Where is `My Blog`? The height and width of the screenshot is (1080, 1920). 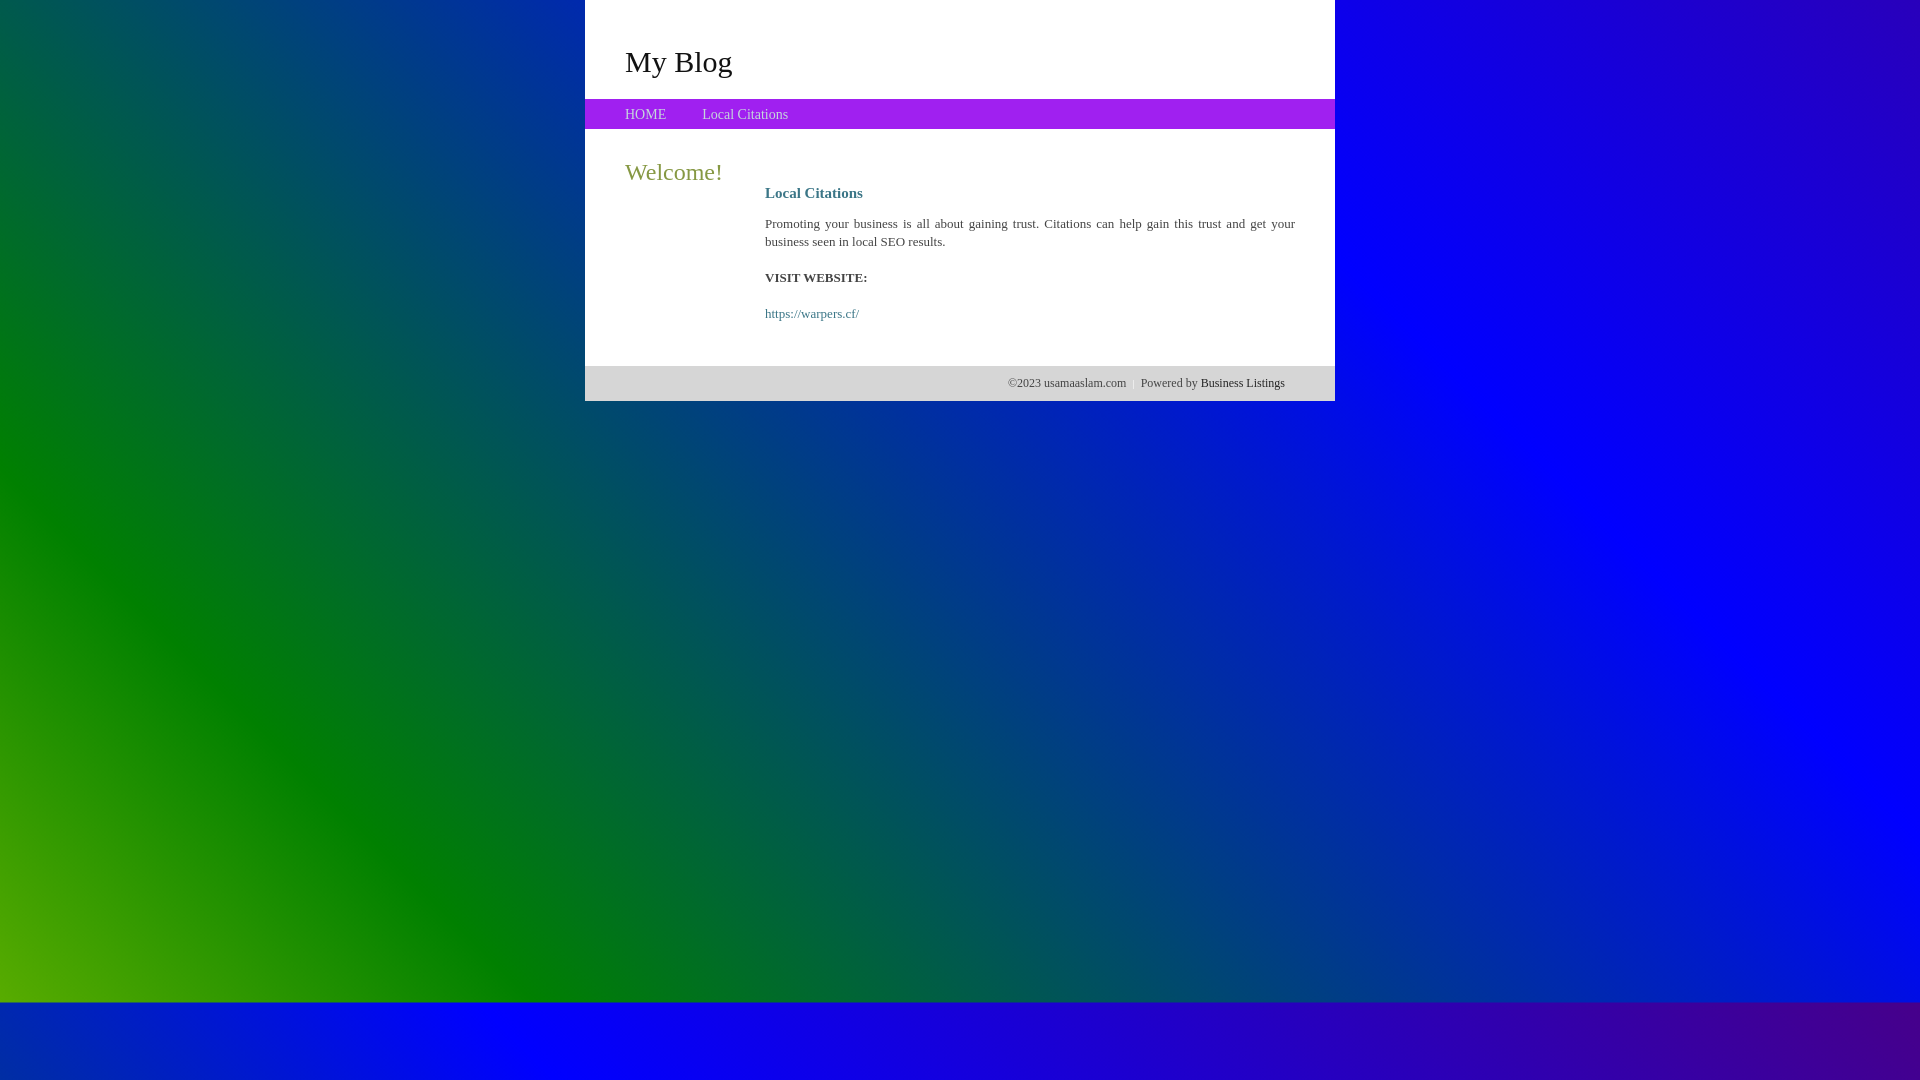
My Blog is located at coordinates (679, 61).